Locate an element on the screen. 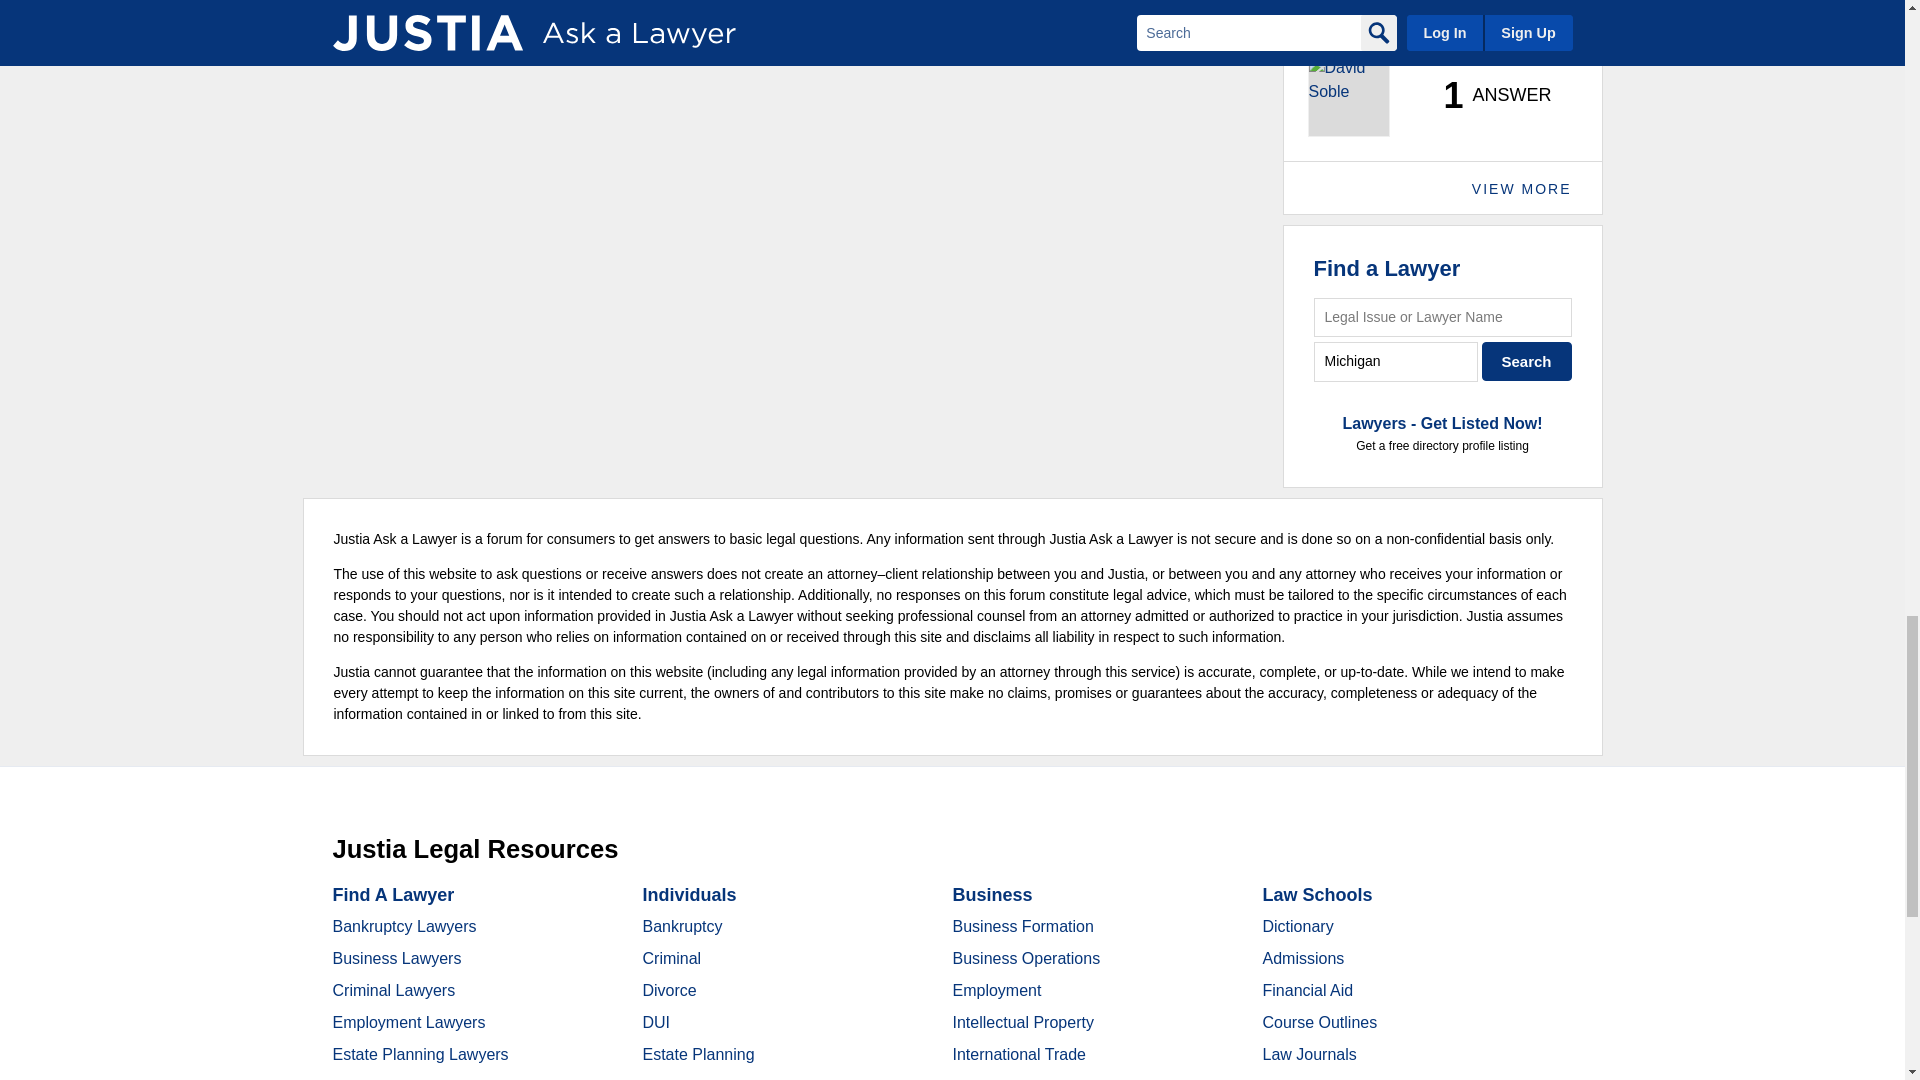 The height and width of the screenshot is (1080, 1920). Ask a Lawyer - Leaderboard - Lawyer Name is located at coordinates (1362, 32).